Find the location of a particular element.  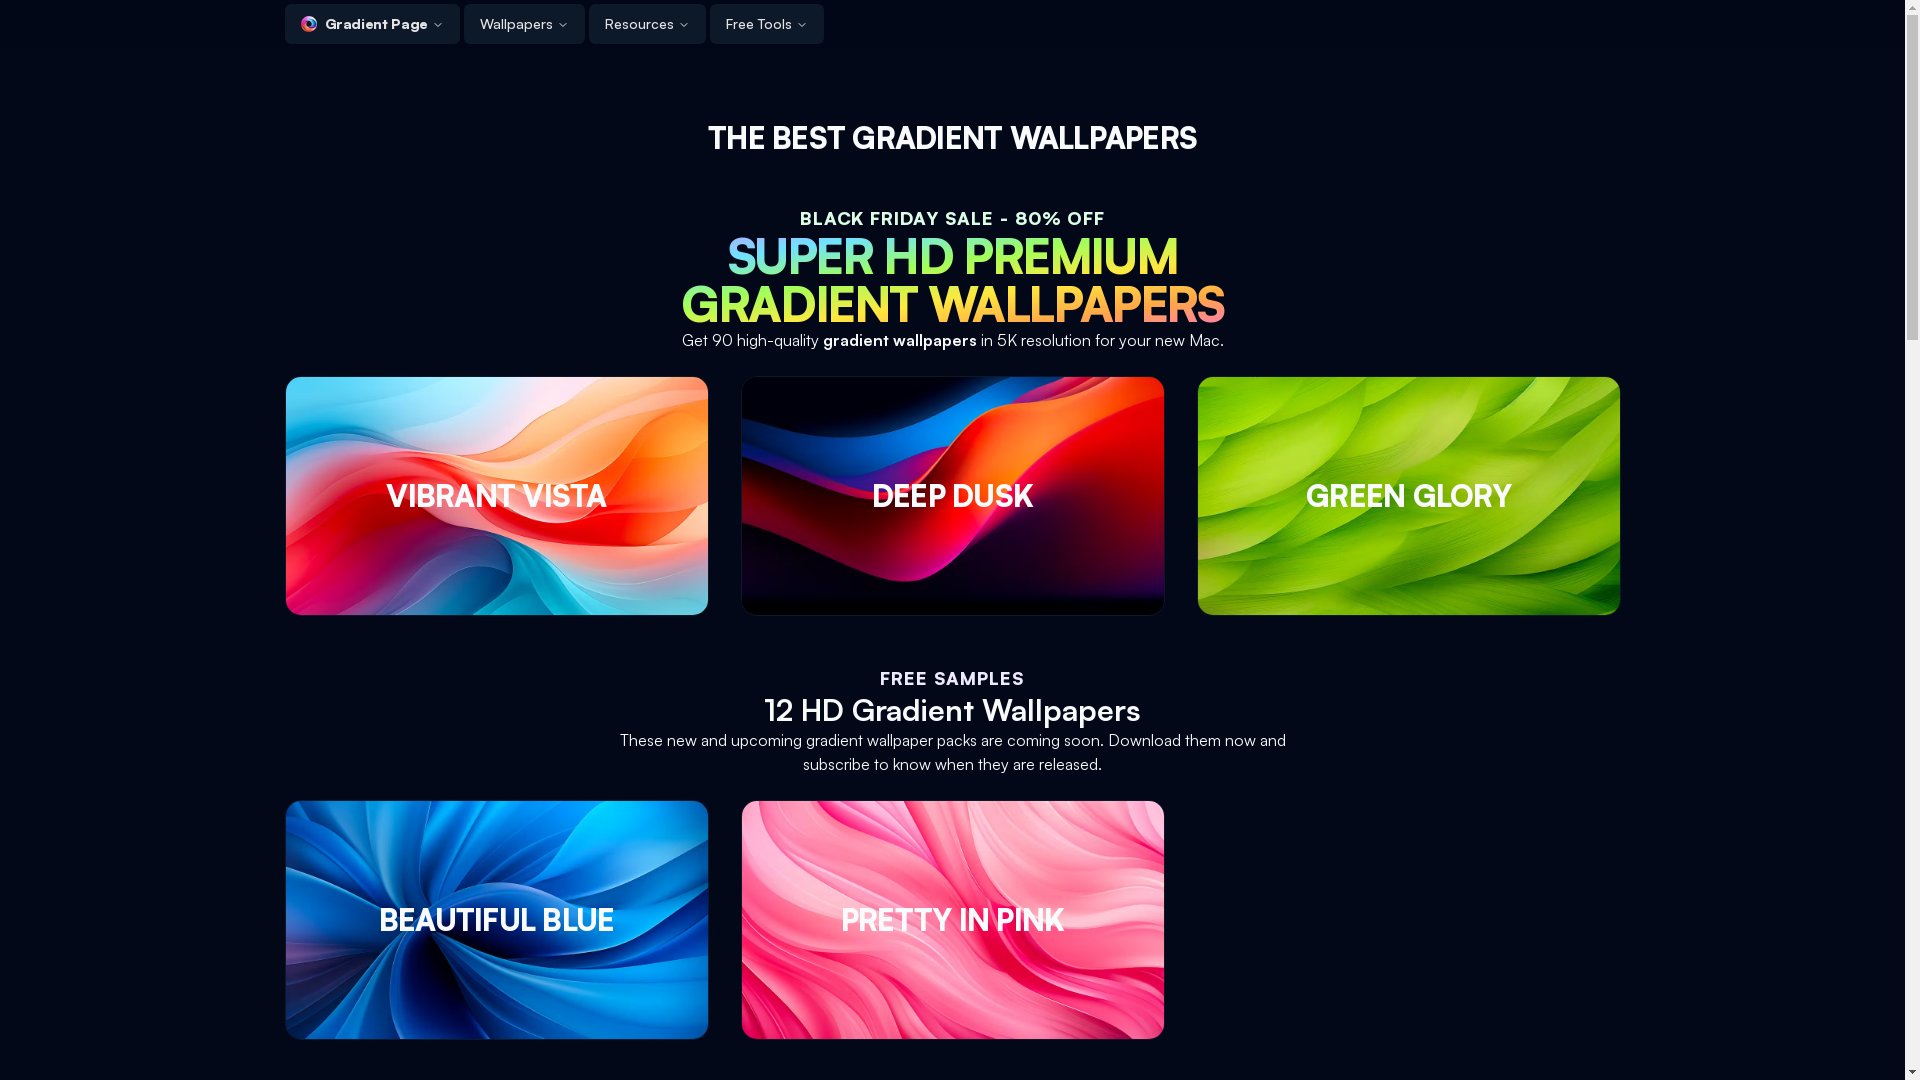

DEEP DUSK is located at coordinates (952, 496).